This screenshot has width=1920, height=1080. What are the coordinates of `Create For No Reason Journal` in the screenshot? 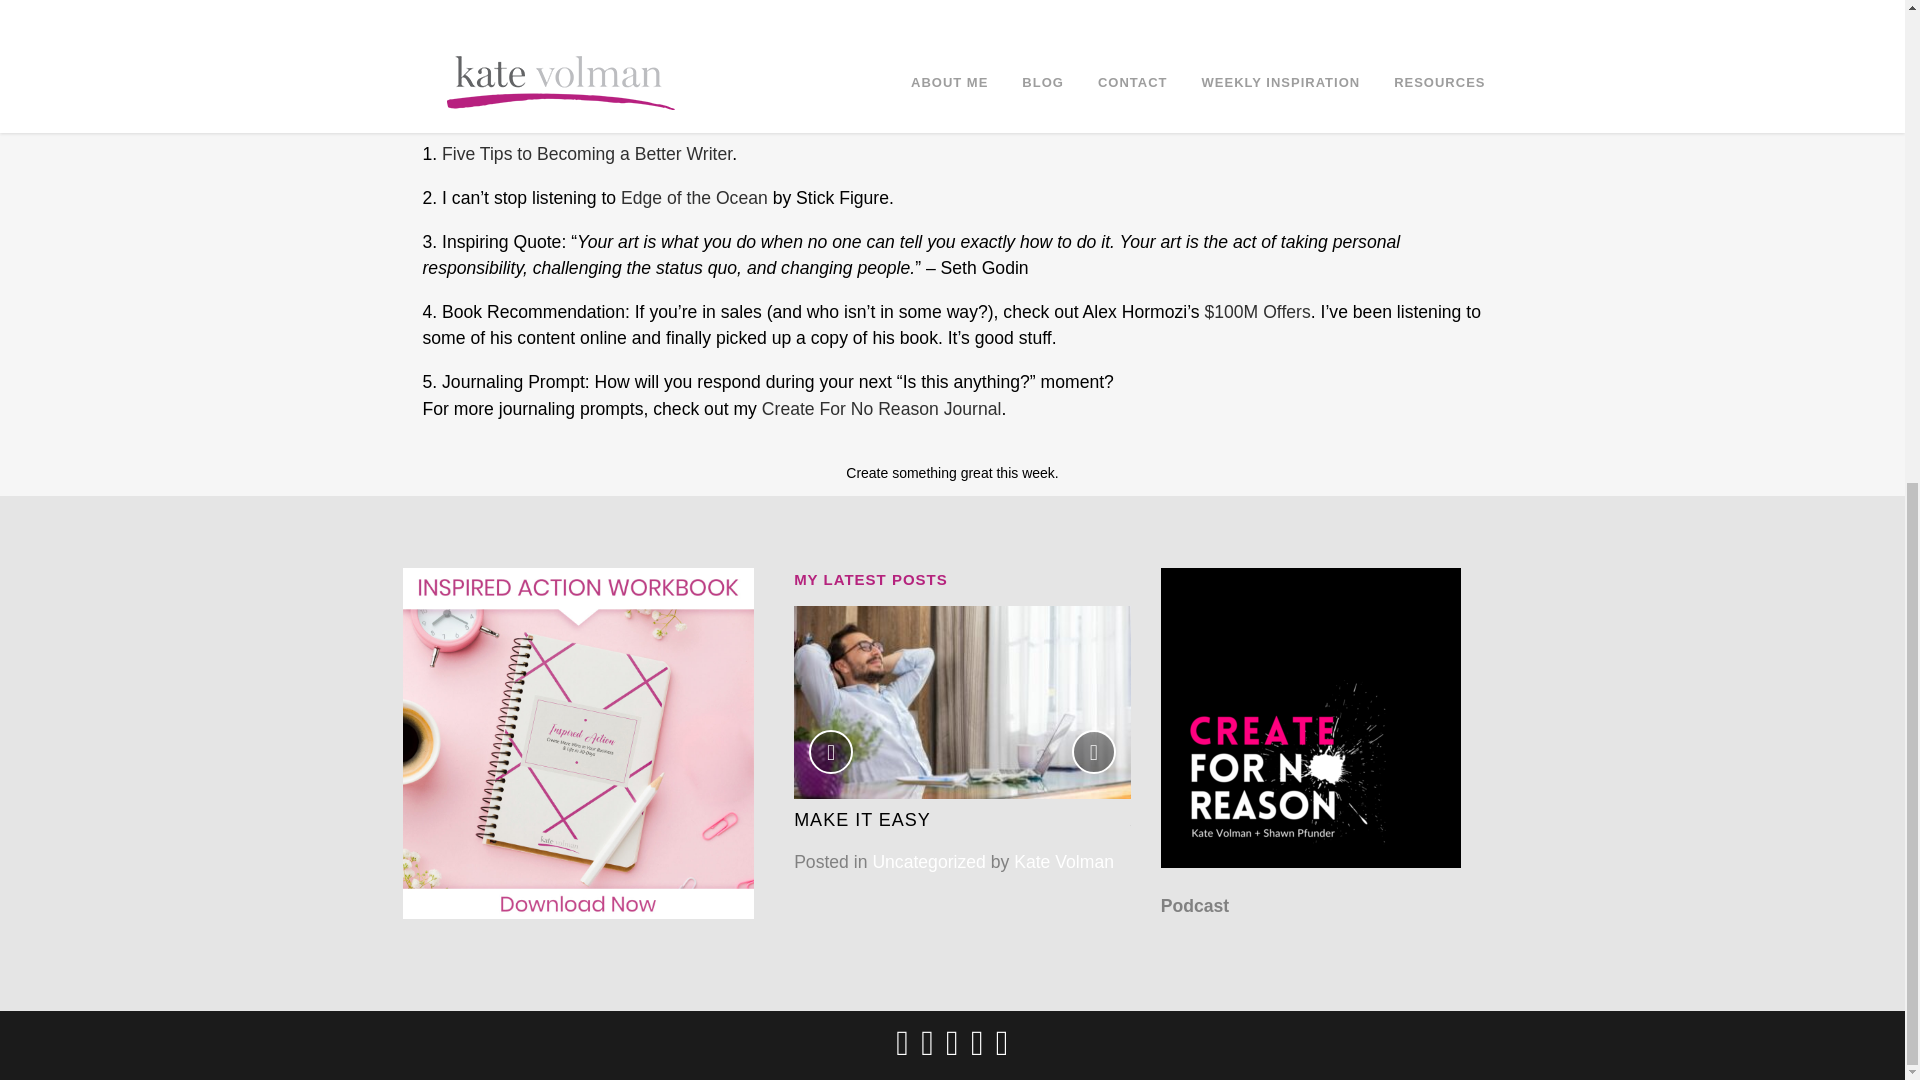 It's located at (882, 408).